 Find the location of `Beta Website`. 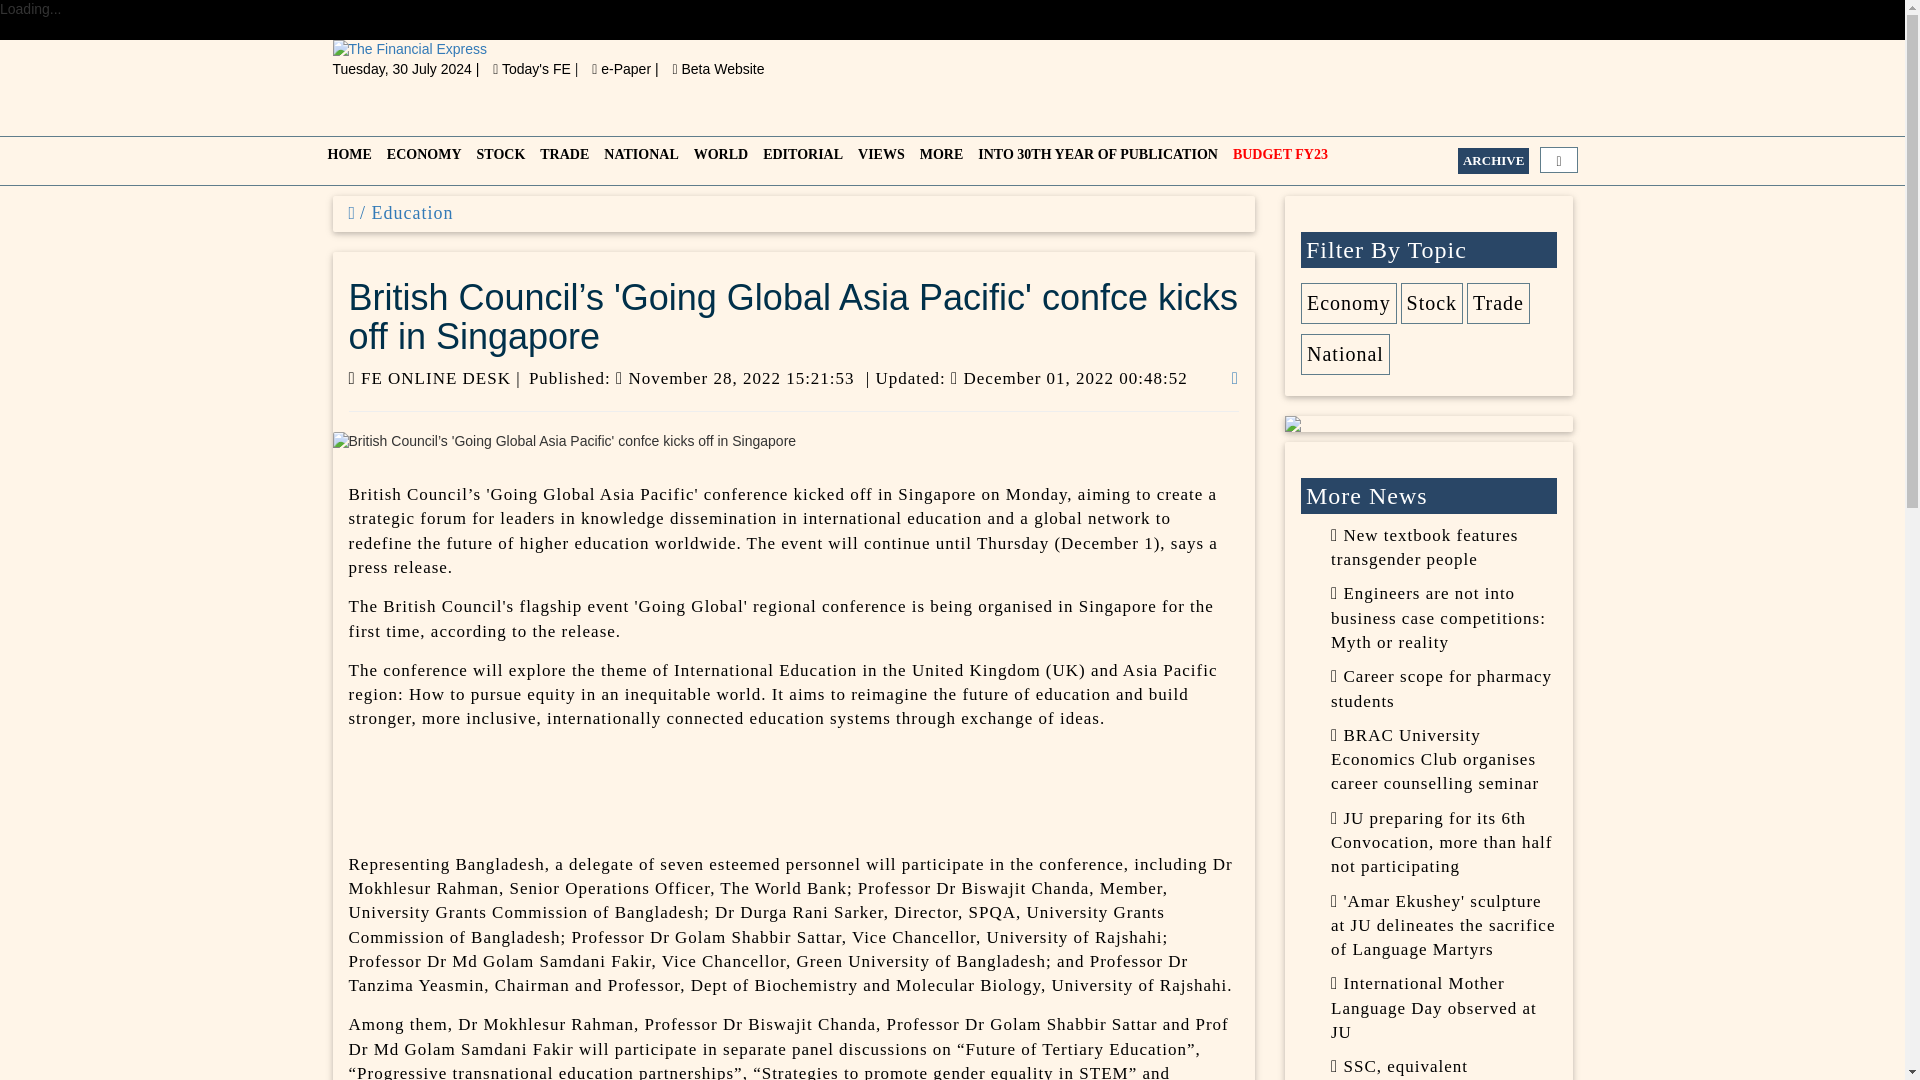

Beta Website is located at coordinates (718, 68).